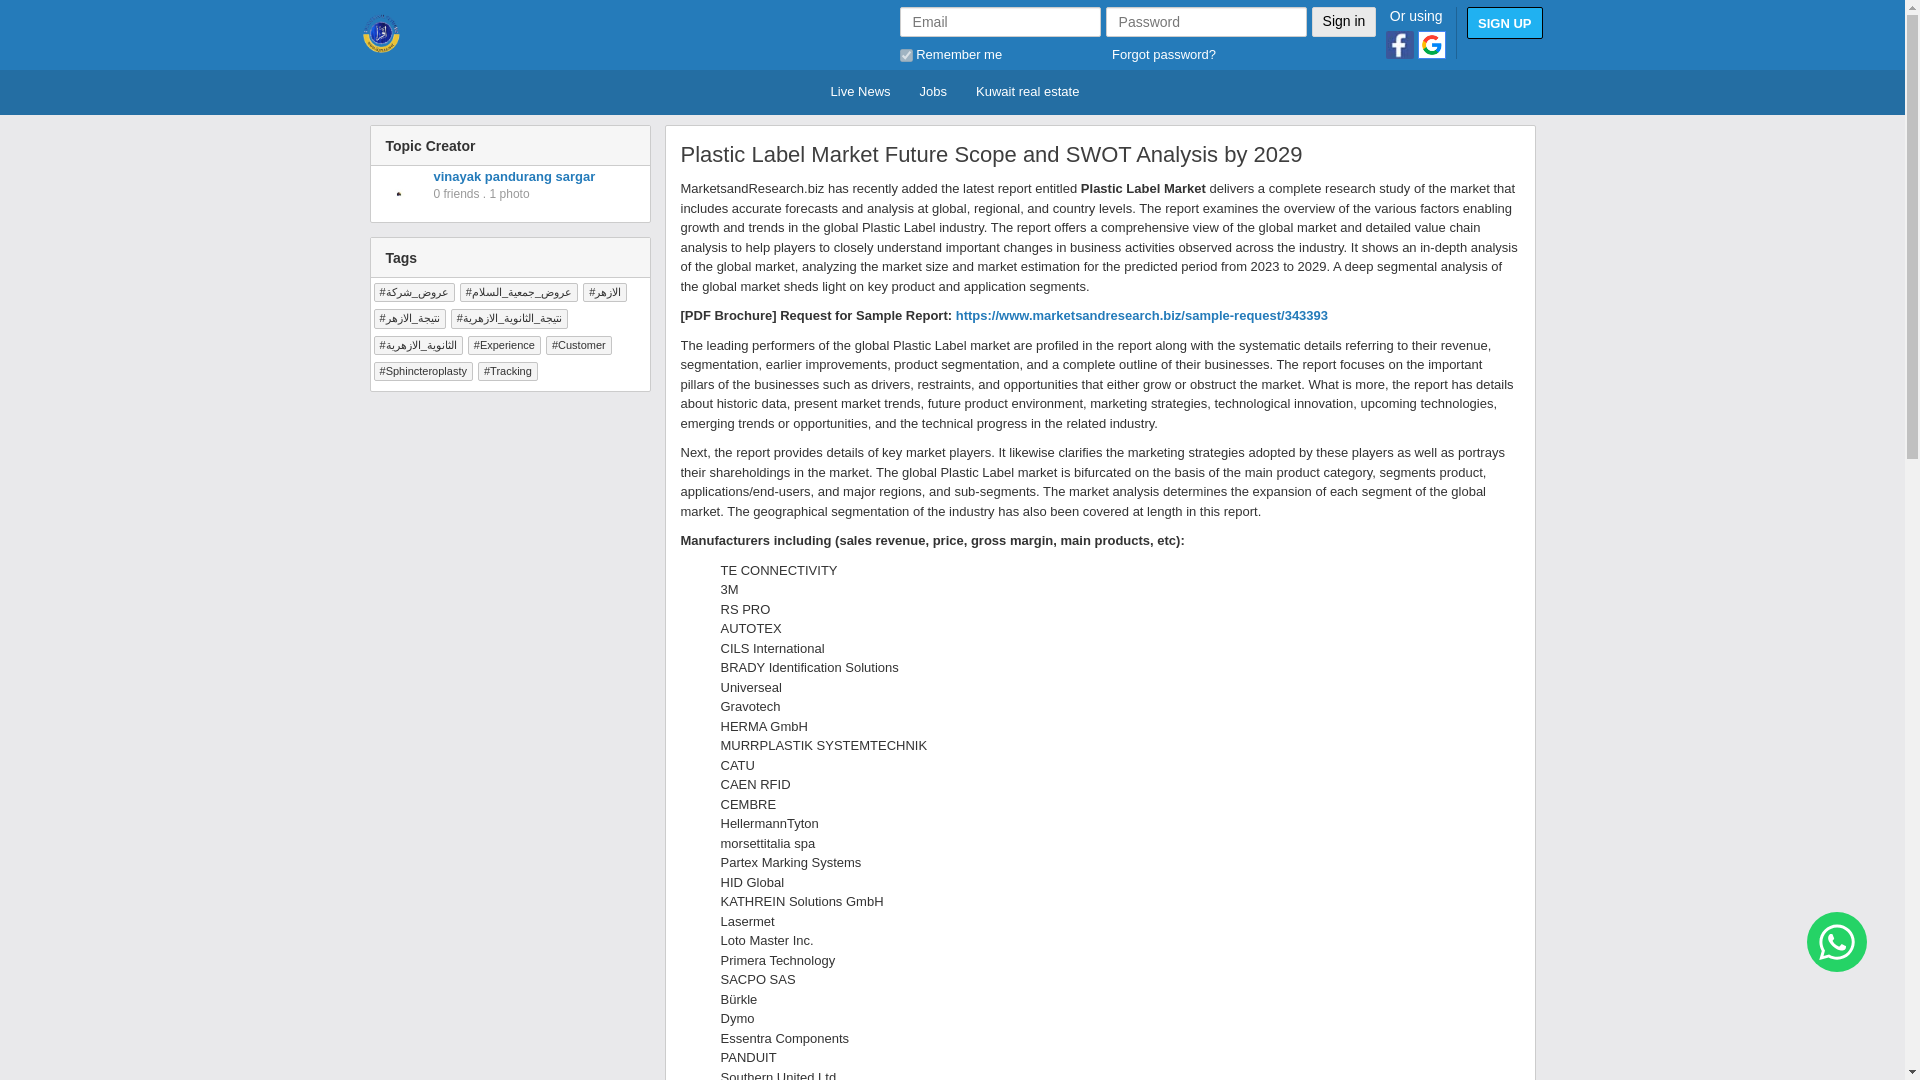 The width and height of the screenshot is (1920, 1080). I want to click on 1, so click(906, 54).